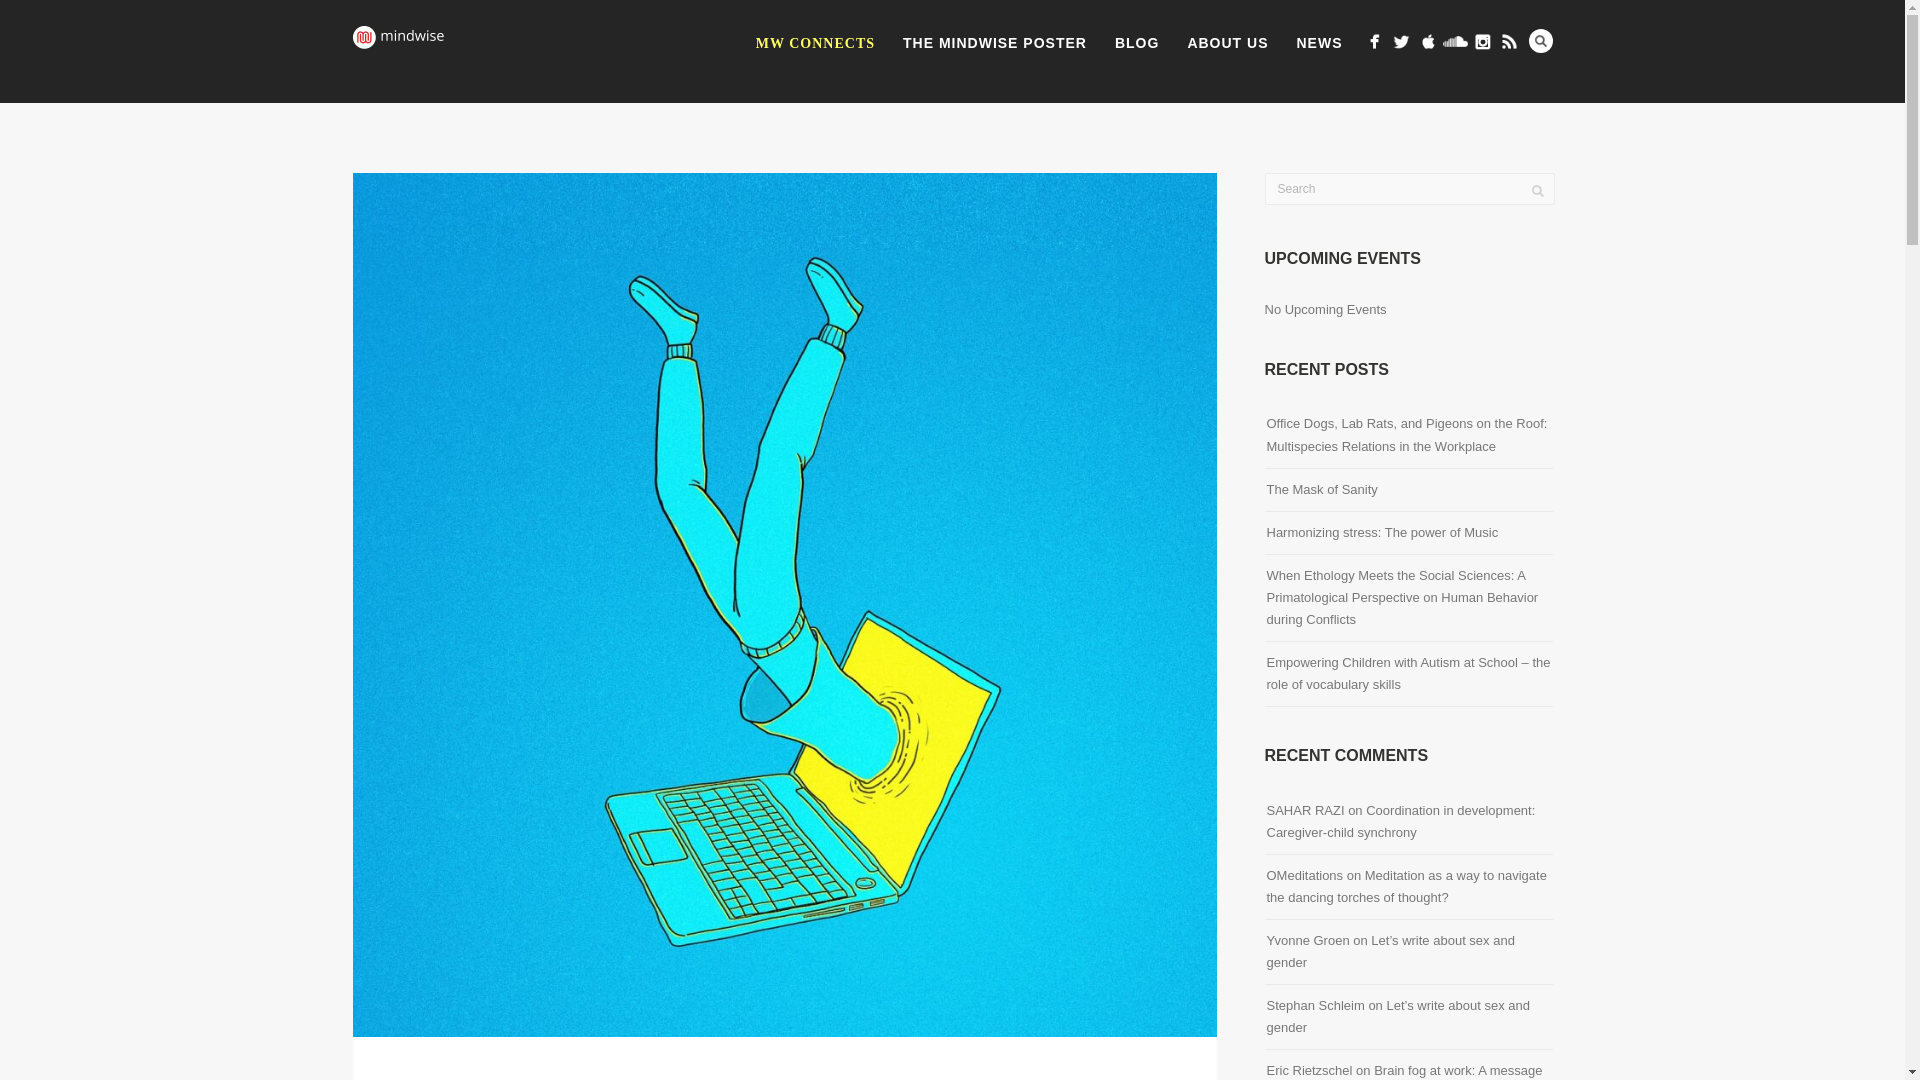 This screenshot has width=1920, height=1080. Describe the element at coordinates (1374, 42) in the screenshot. I see `Facebook` at that location.